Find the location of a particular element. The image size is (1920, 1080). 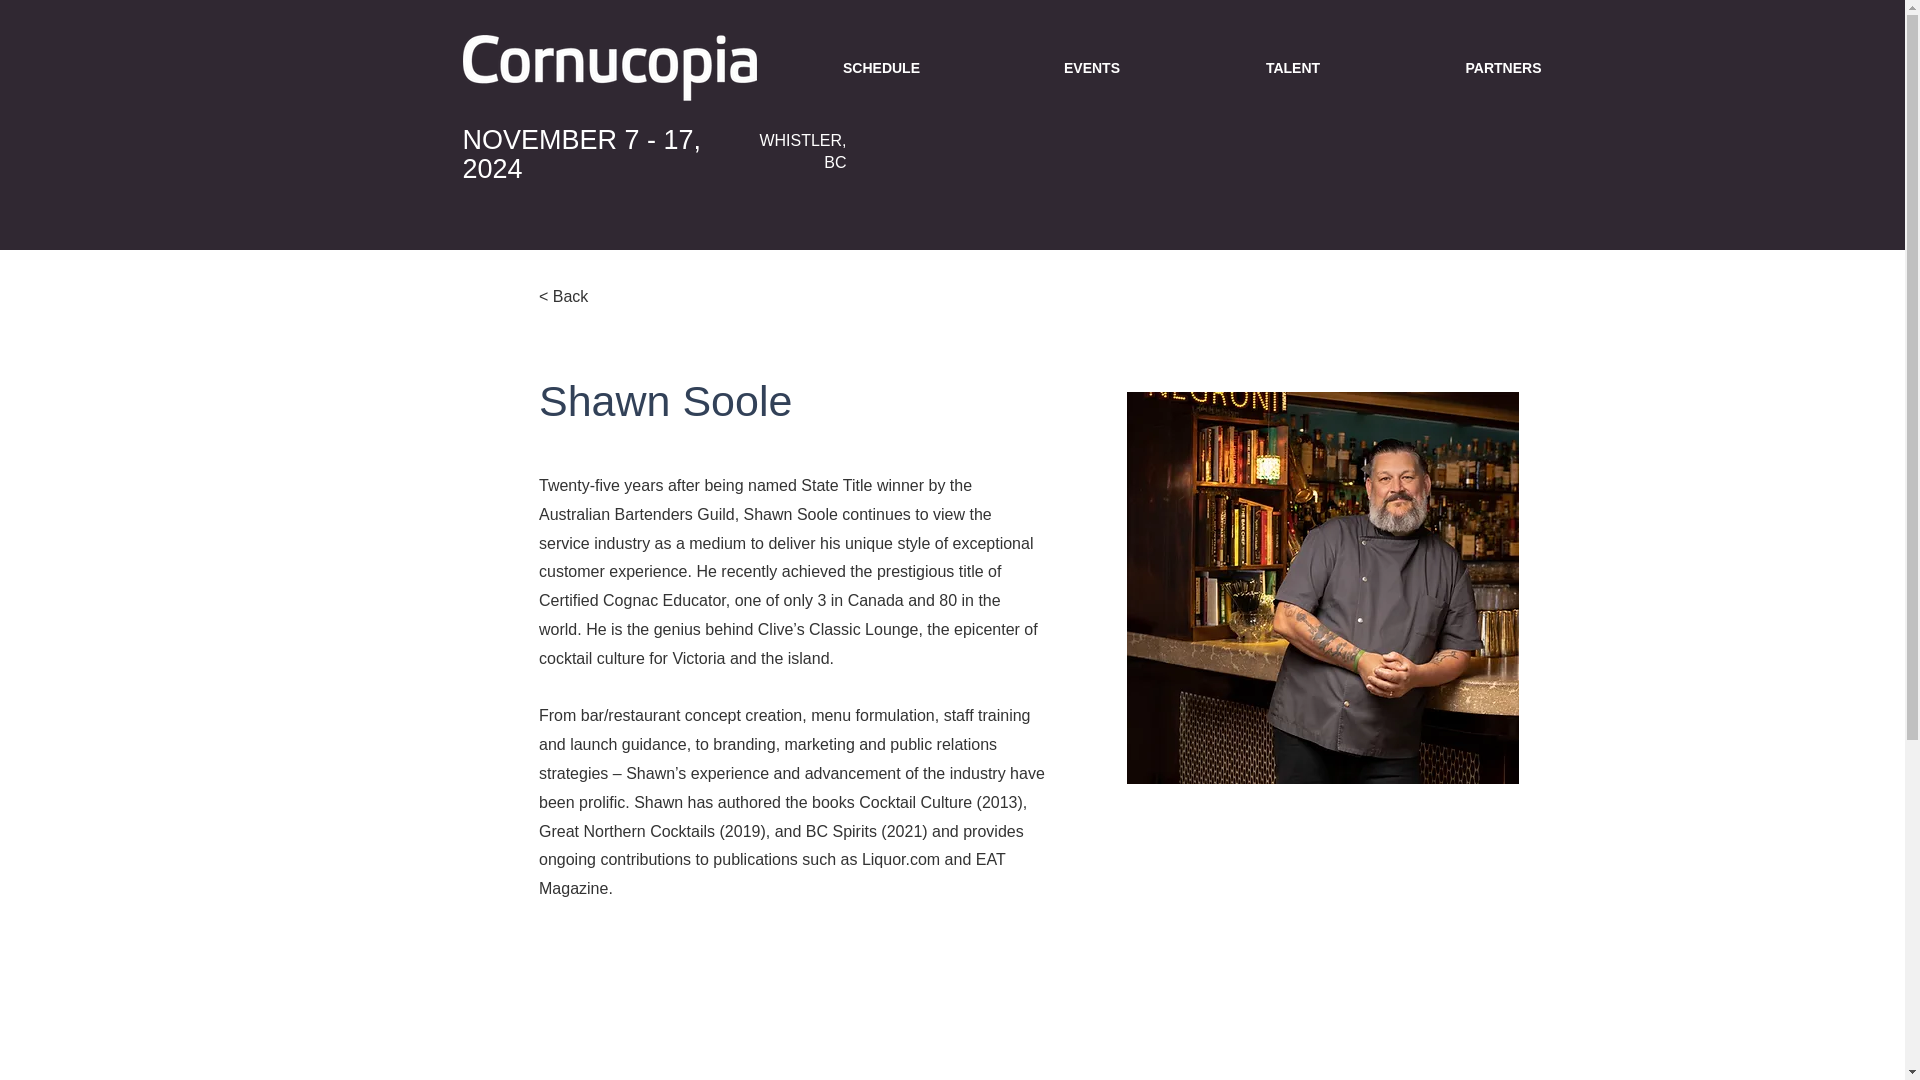

NOVEMBER 7 - 17, 2024 is located at coordinates (581, 152).